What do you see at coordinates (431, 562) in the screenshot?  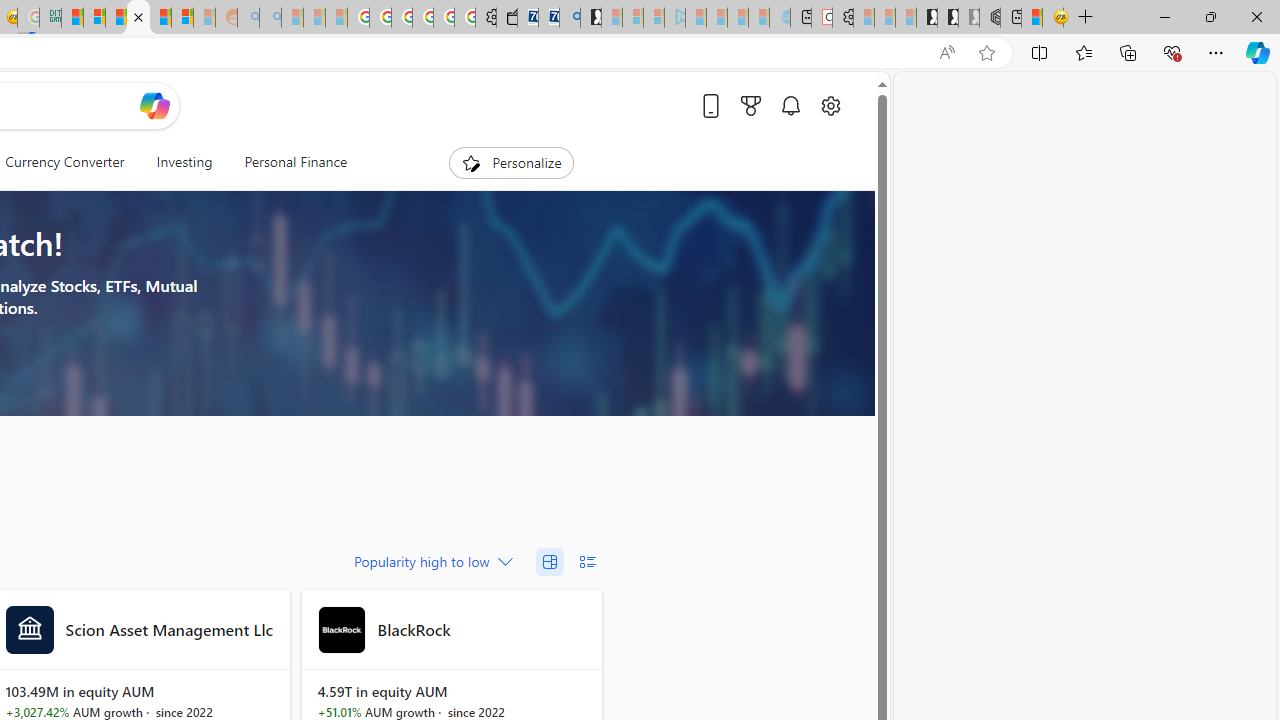 I see `Popularity high to low` at bounding box center [431, 562].